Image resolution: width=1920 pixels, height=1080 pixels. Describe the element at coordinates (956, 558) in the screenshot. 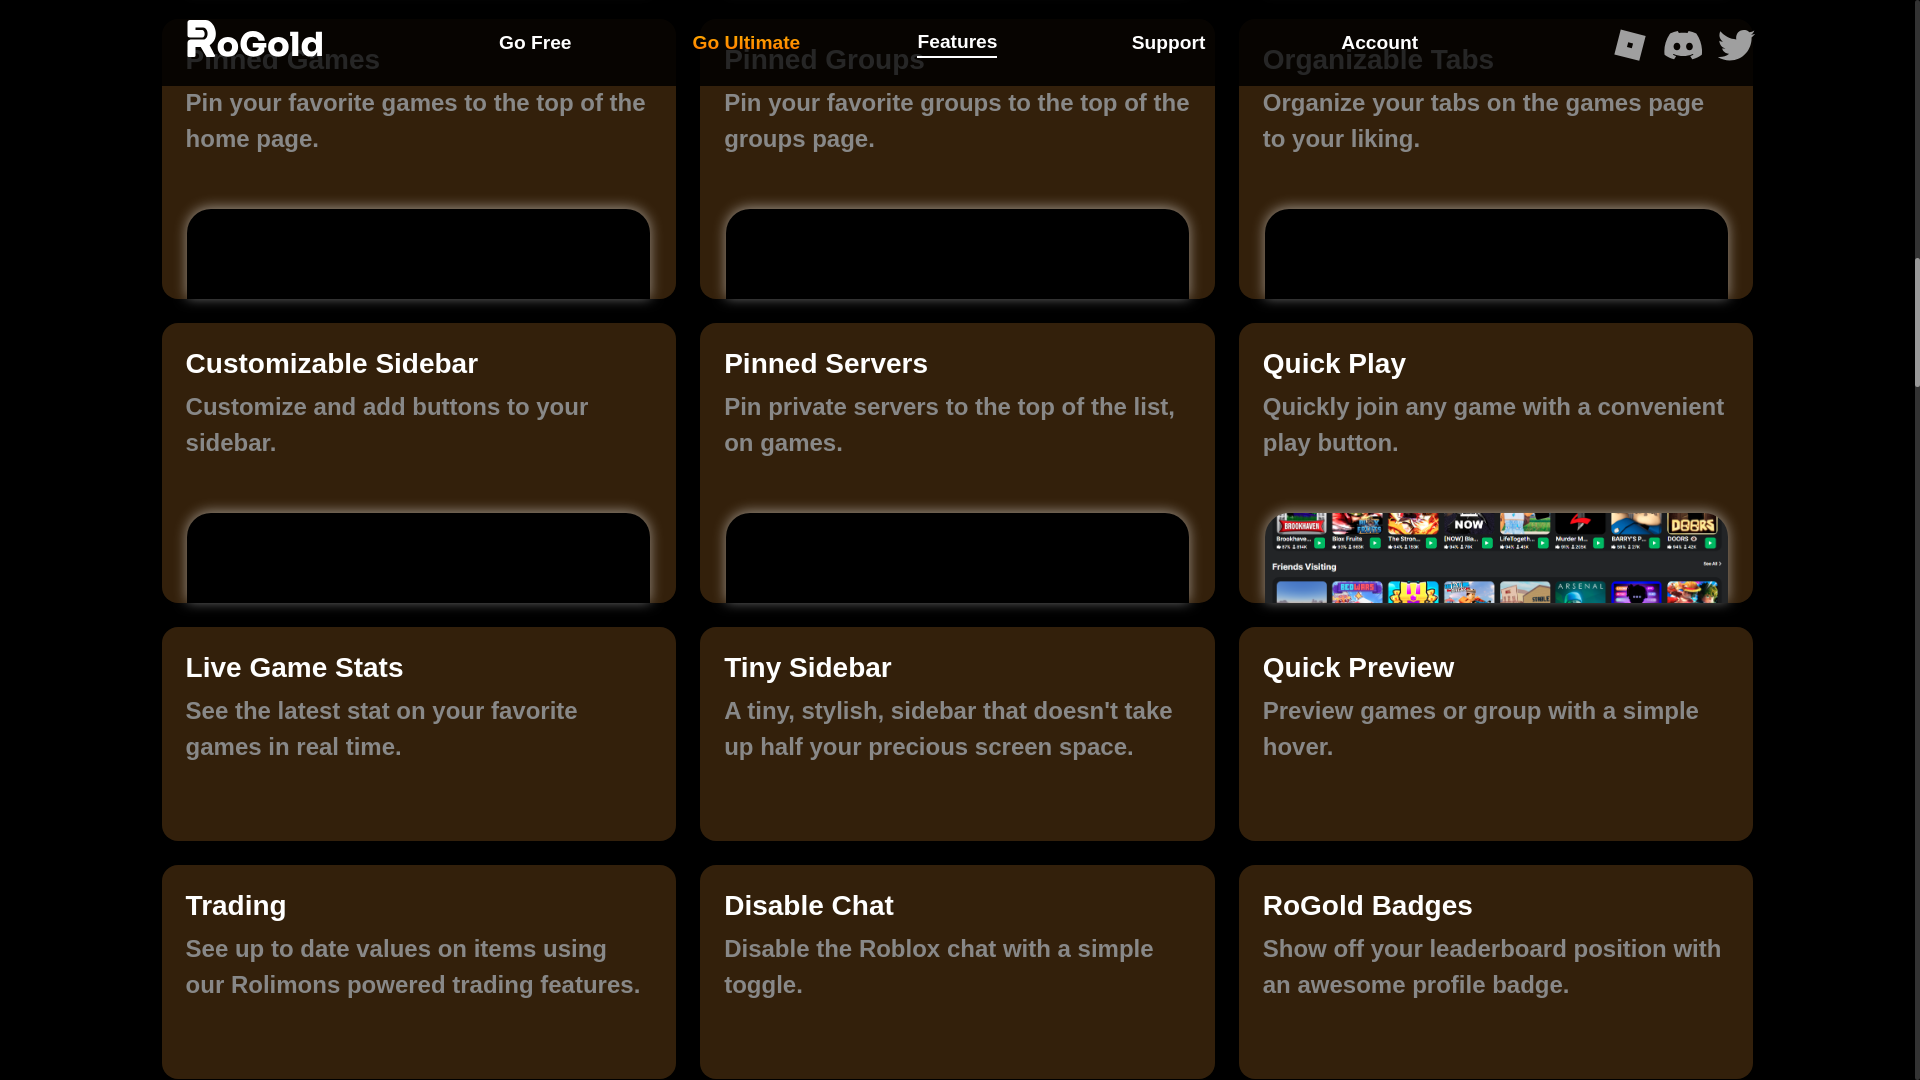

I see `Click to enlarge` at that location.